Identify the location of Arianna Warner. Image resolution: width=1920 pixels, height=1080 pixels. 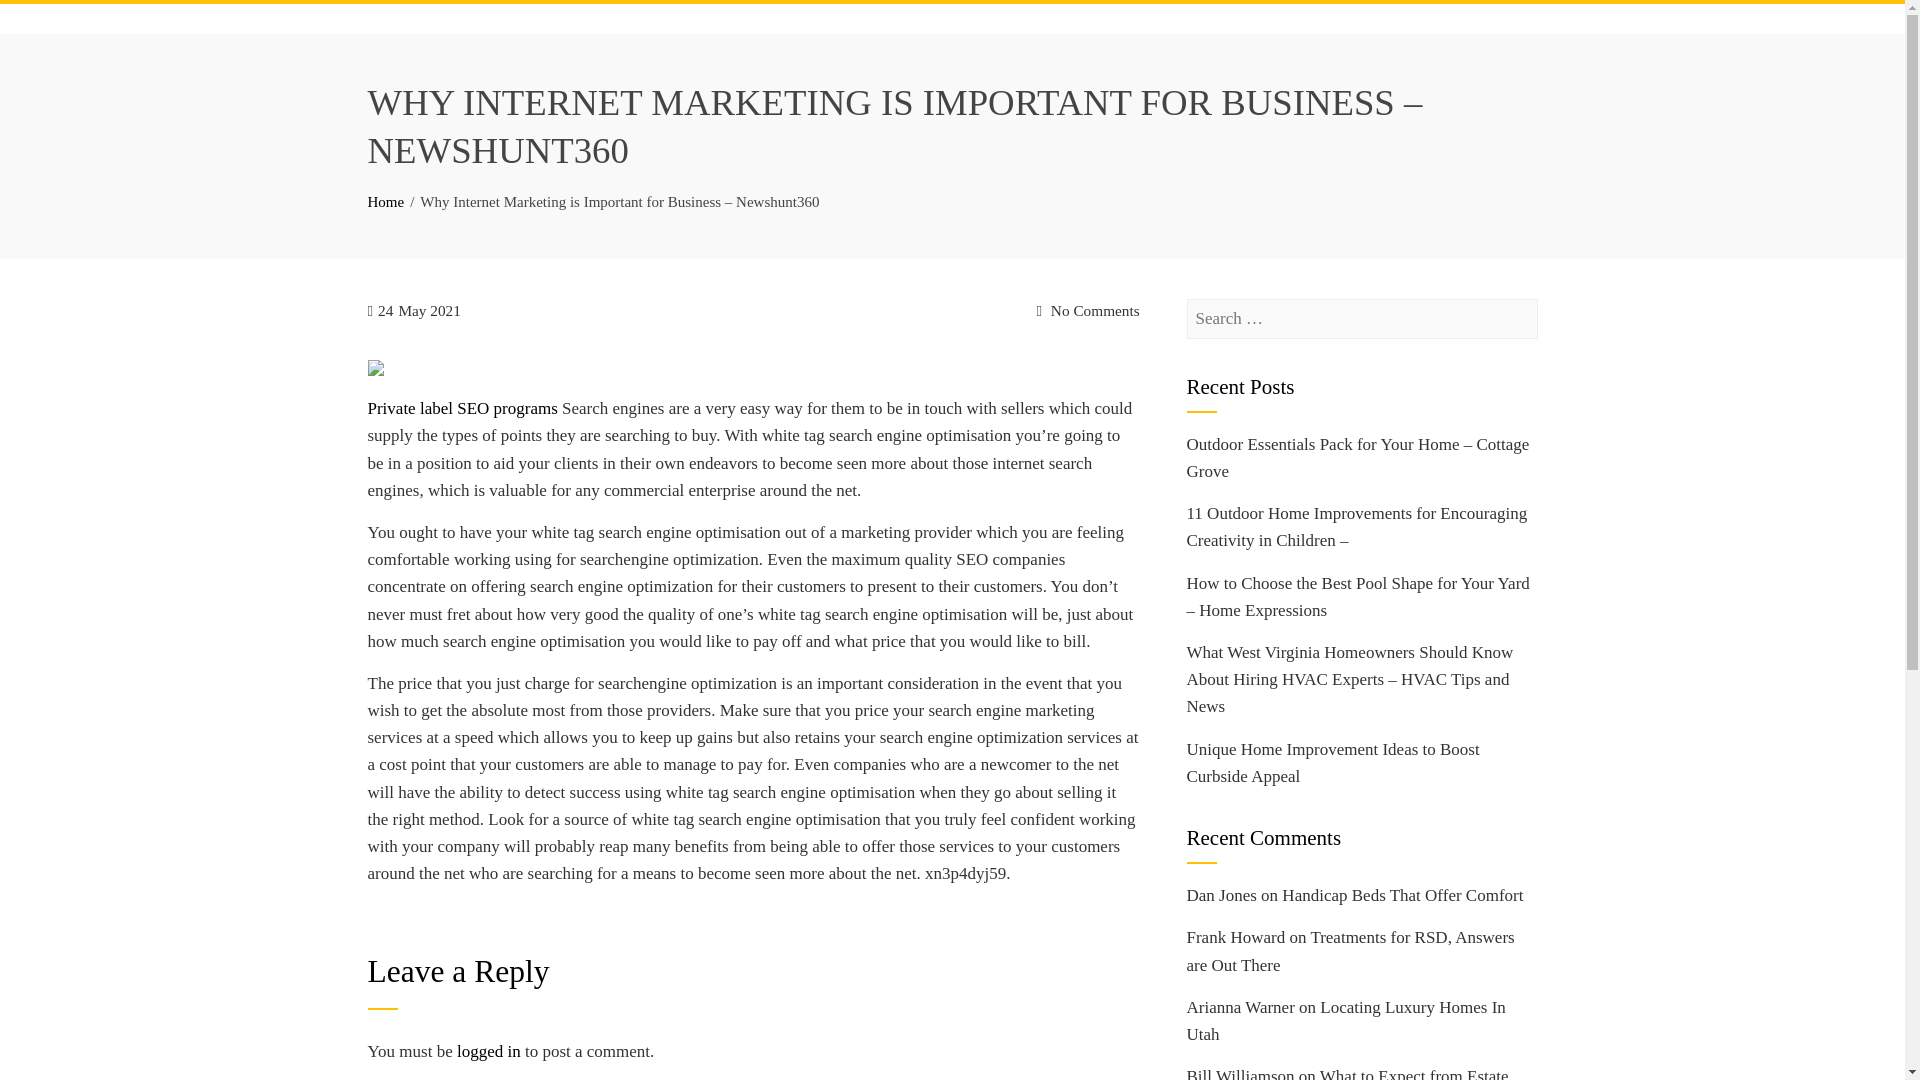
(1240, 1007).